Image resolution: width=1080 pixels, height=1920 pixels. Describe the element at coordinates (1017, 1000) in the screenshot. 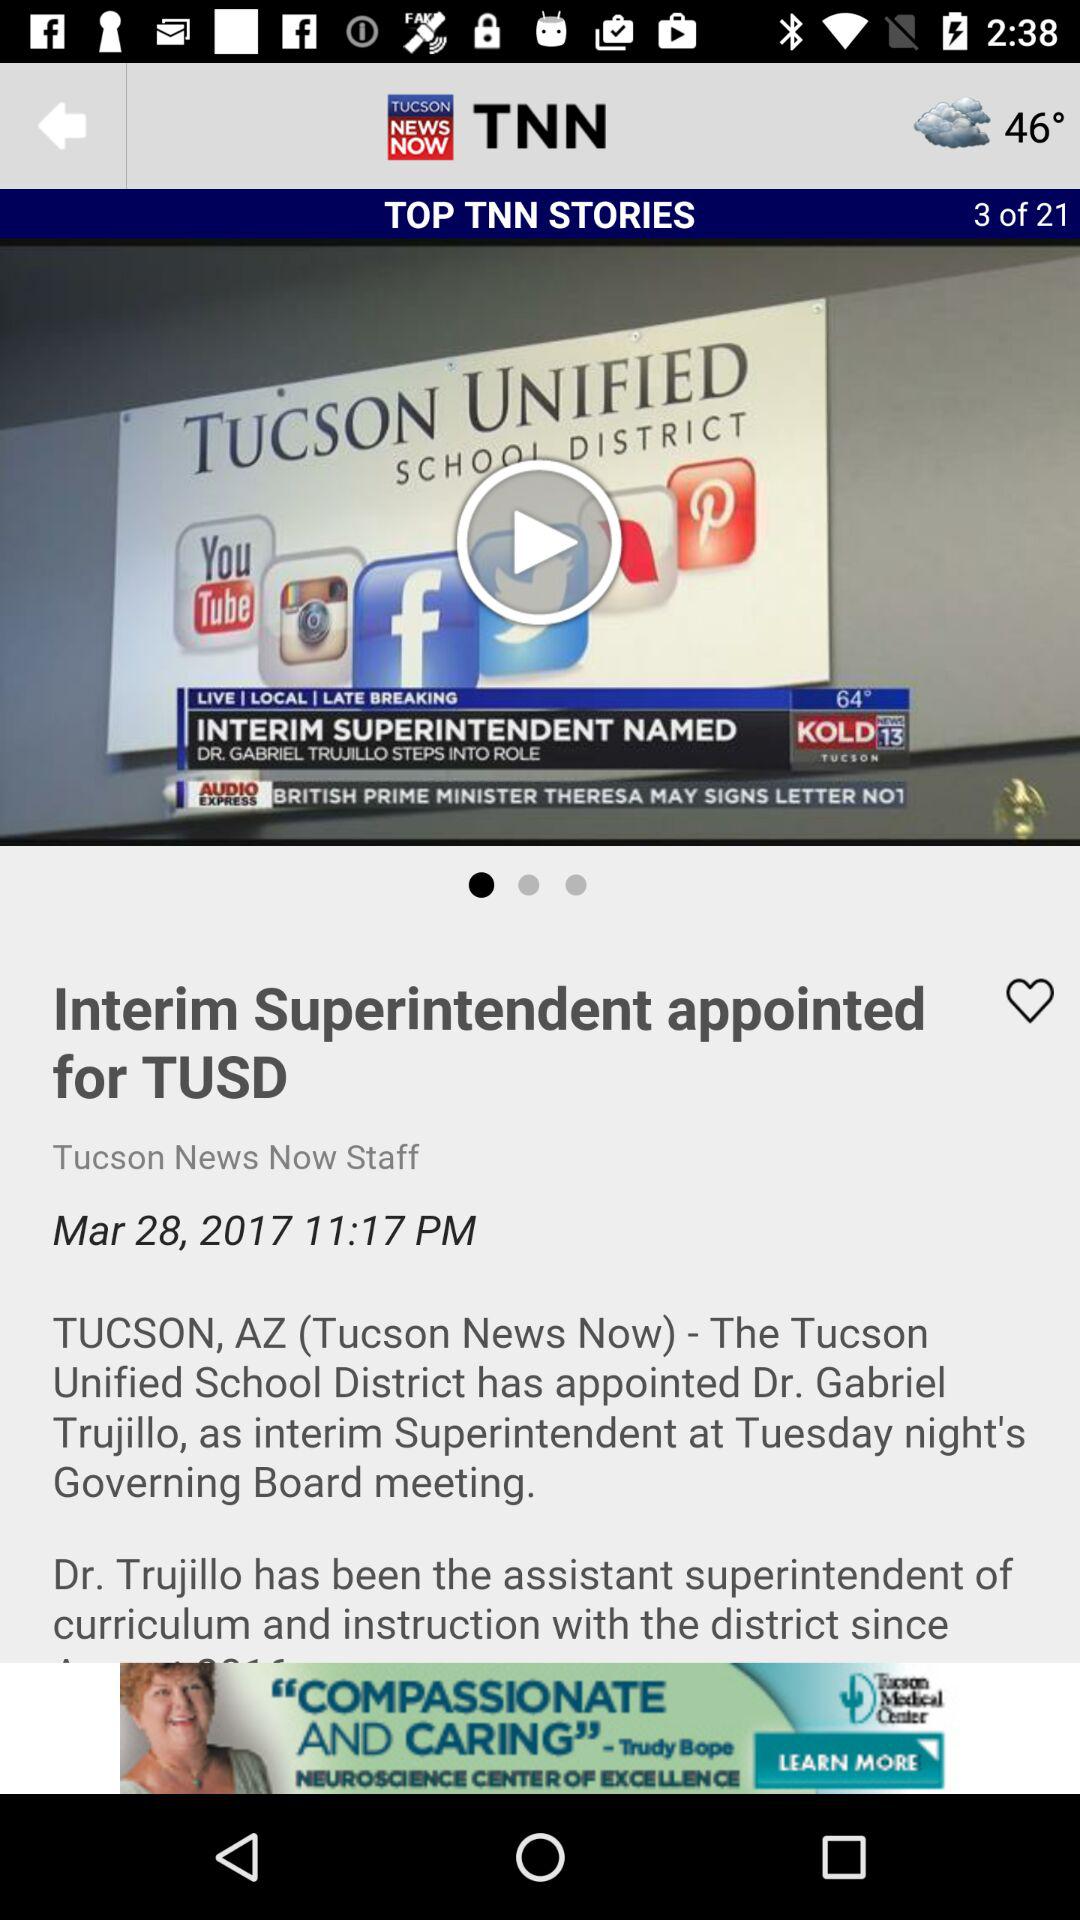

I see `add to liked` at that location.